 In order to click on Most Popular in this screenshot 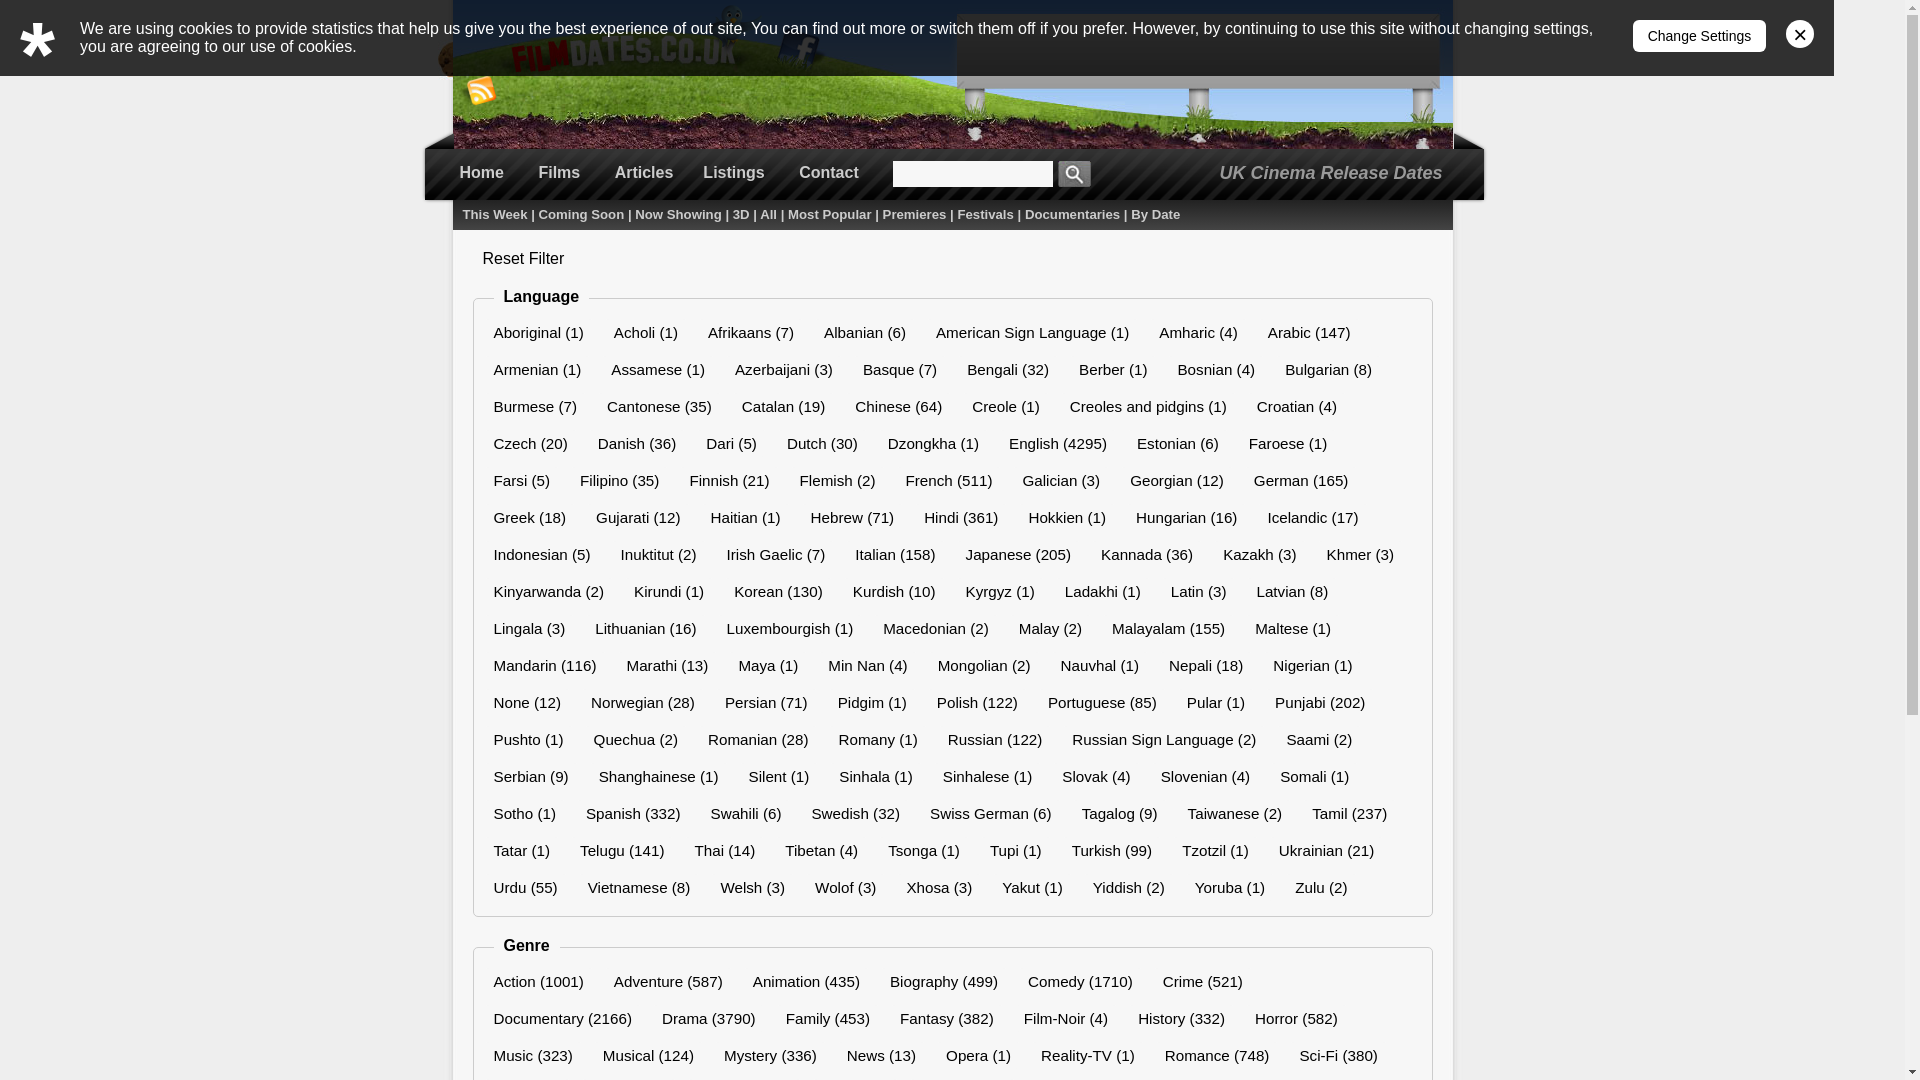, I will do `click(829, 214)`.